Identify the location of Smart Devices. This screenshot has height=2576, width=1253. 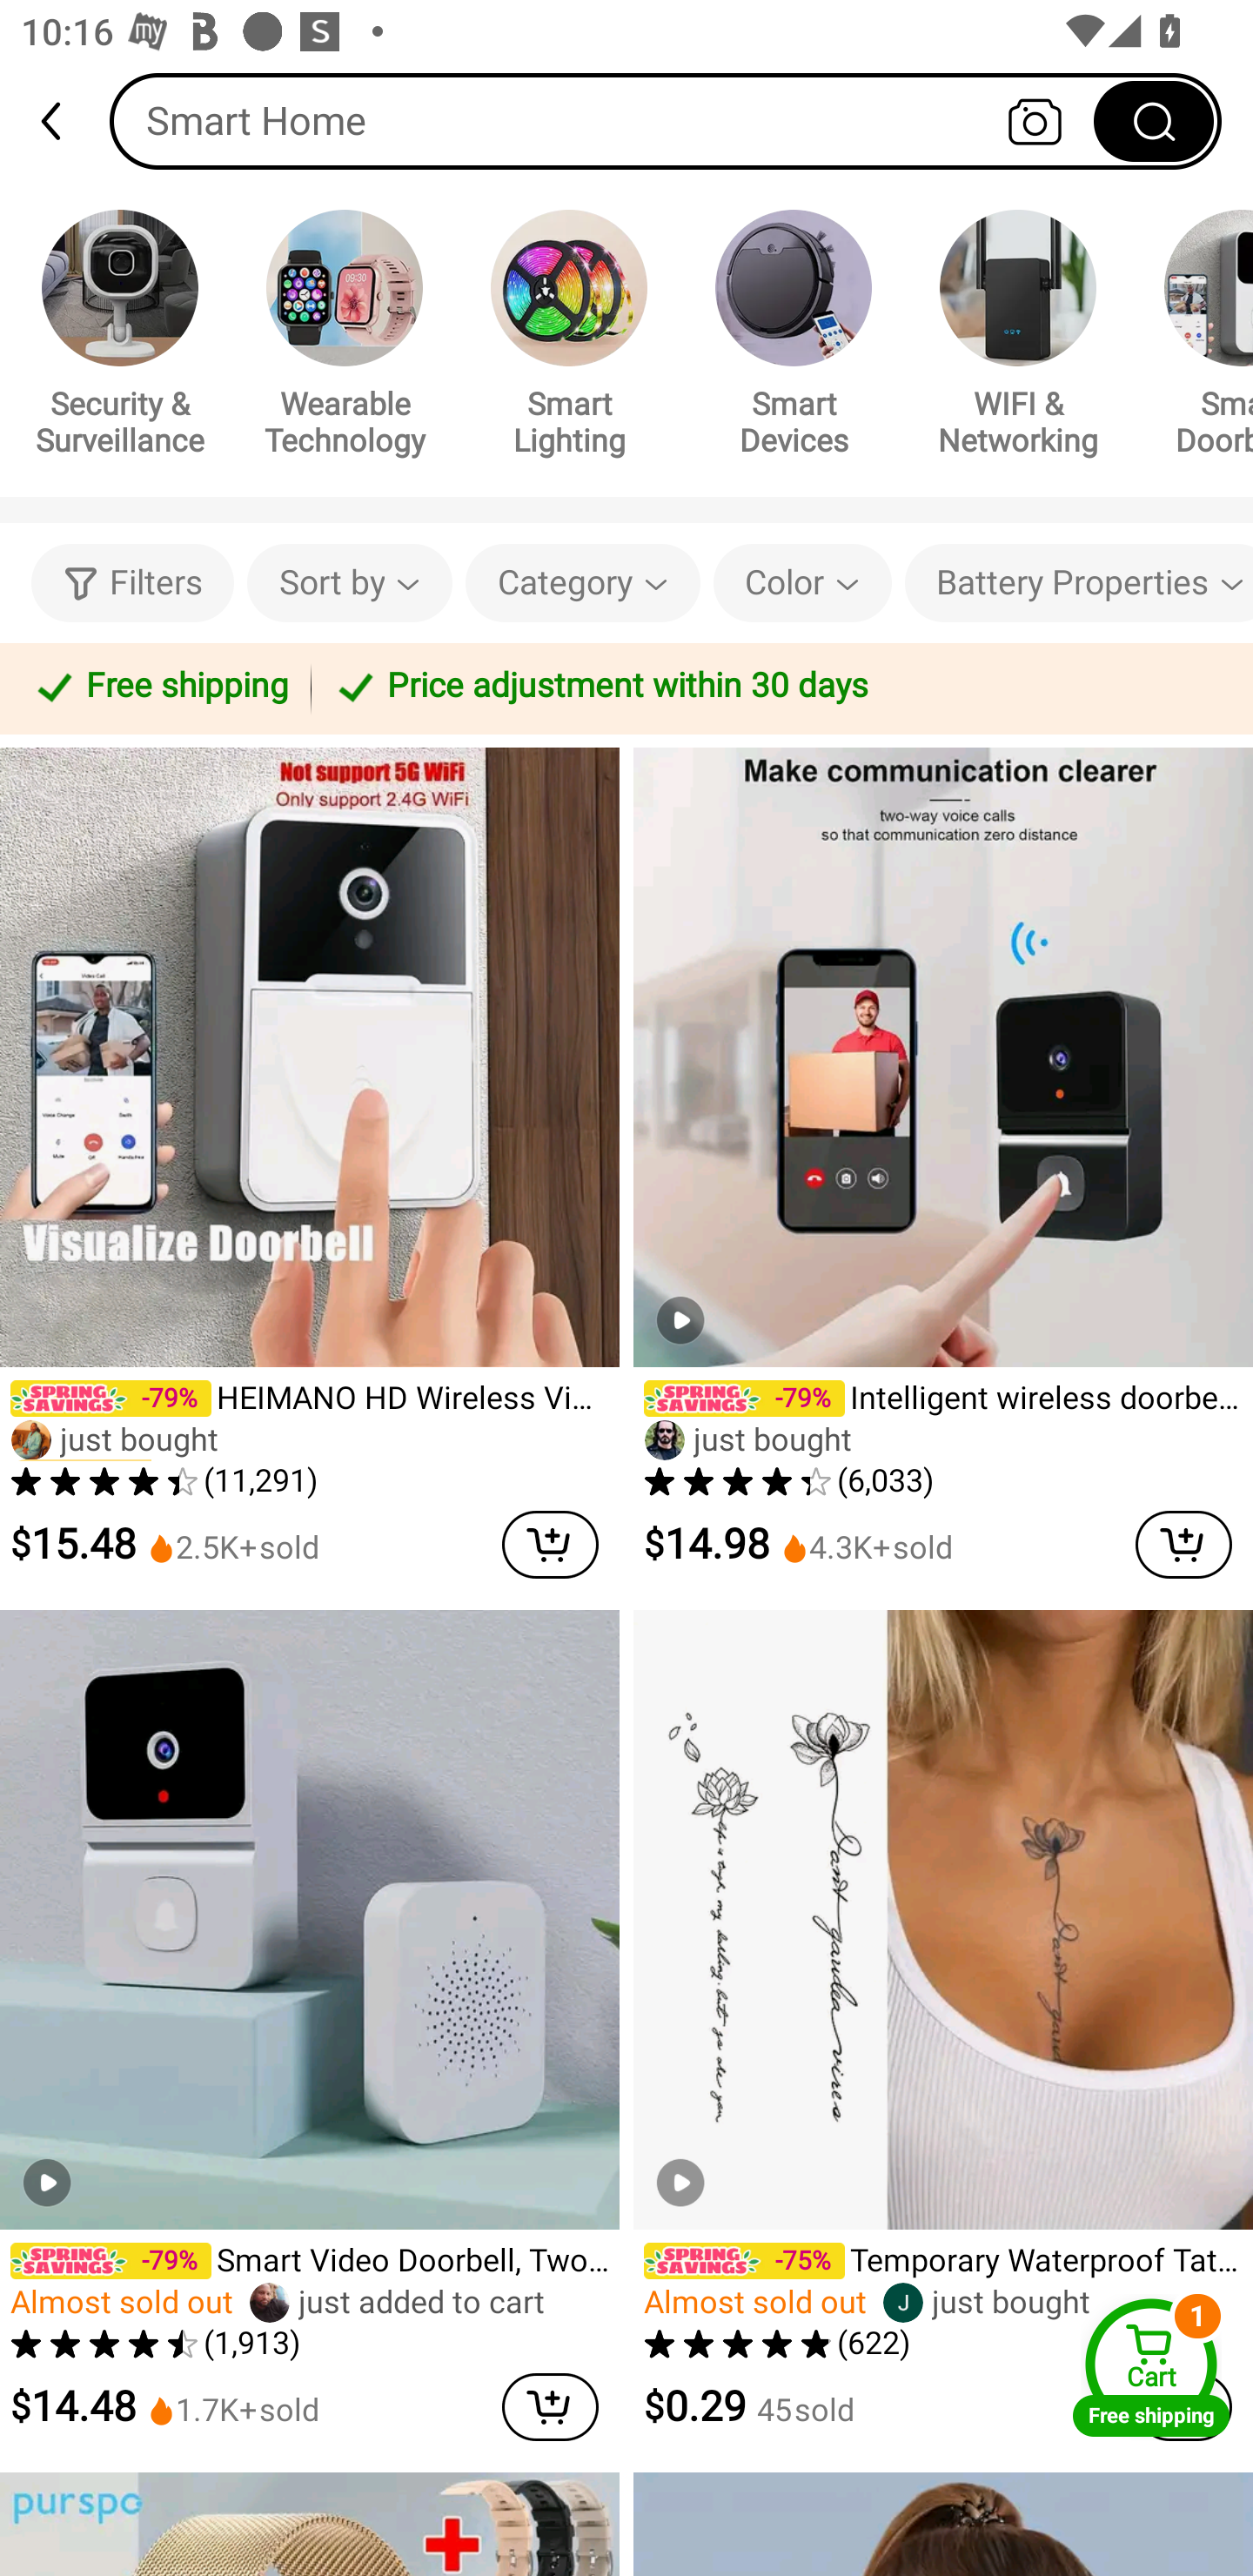
(794, 338).